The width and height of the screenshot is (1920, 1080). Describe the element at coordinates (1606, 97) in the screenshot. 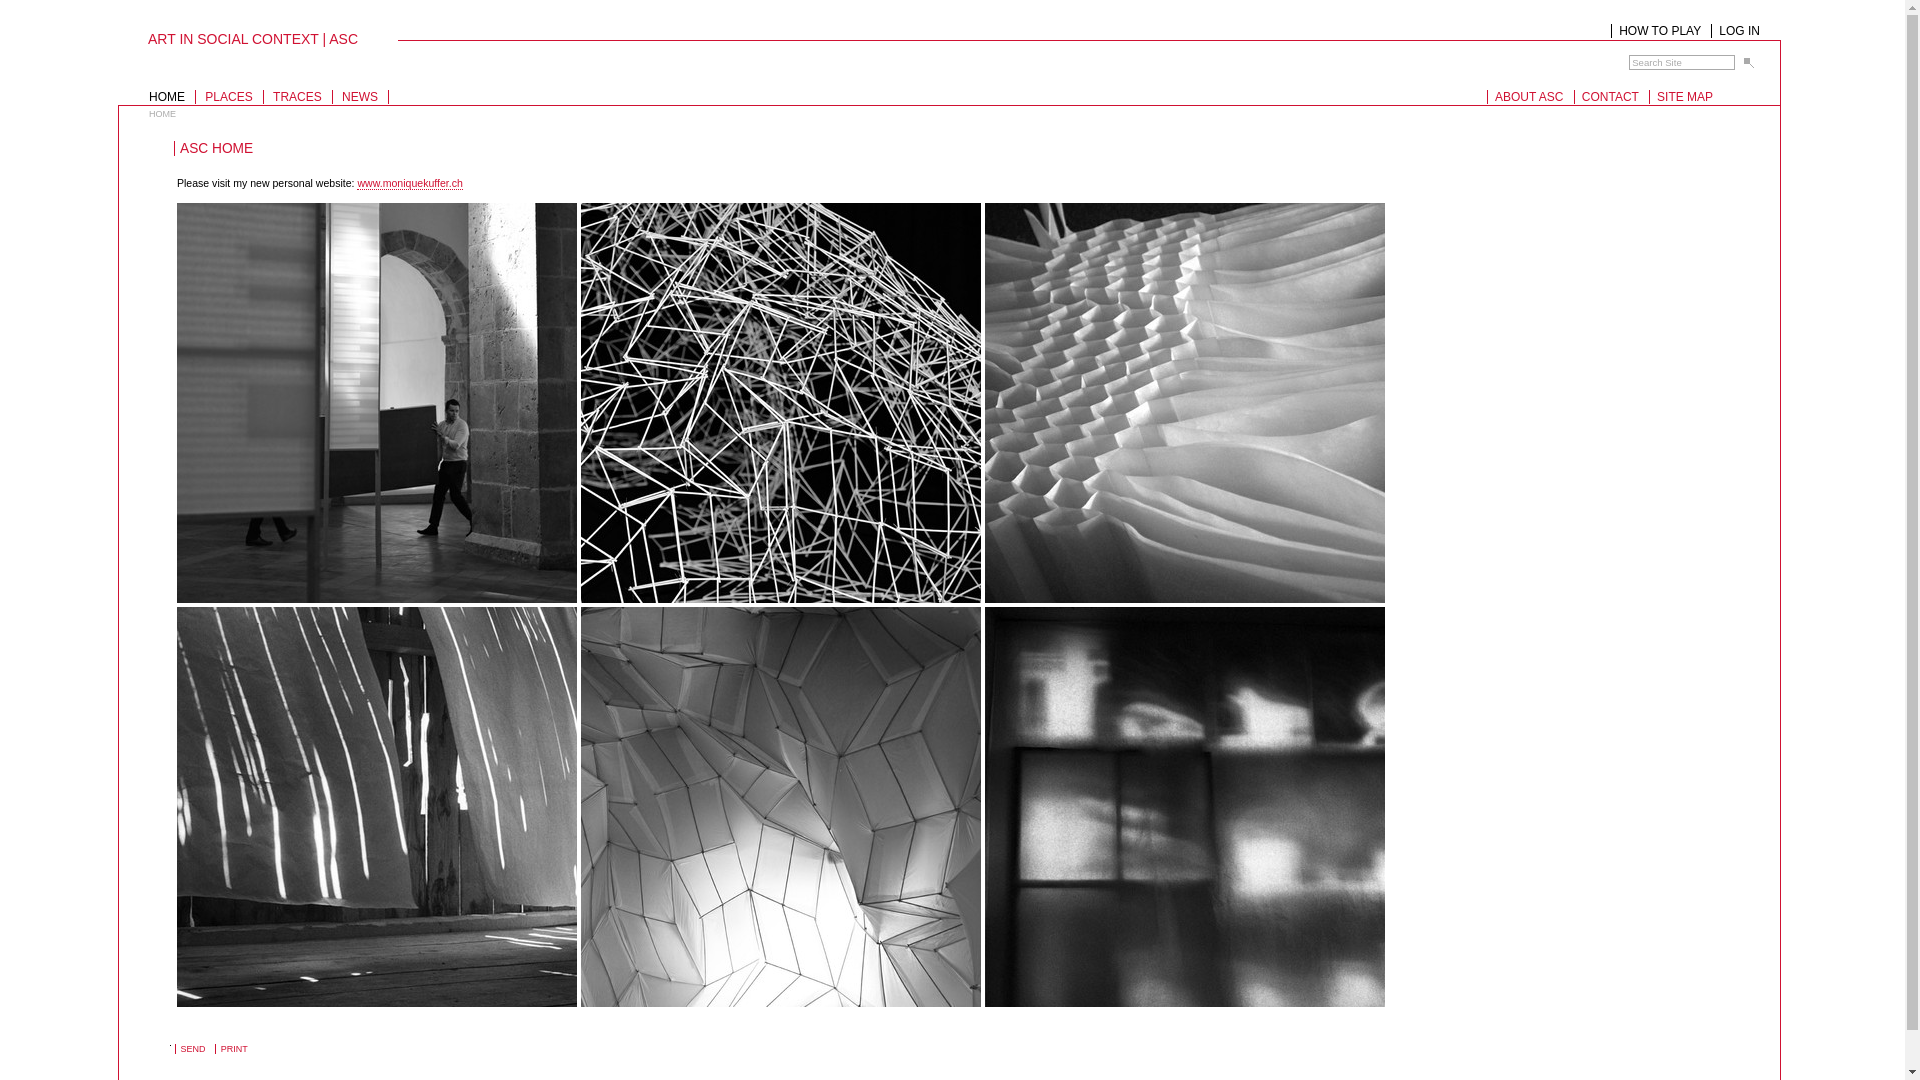

I see `CONTACT` at that location.